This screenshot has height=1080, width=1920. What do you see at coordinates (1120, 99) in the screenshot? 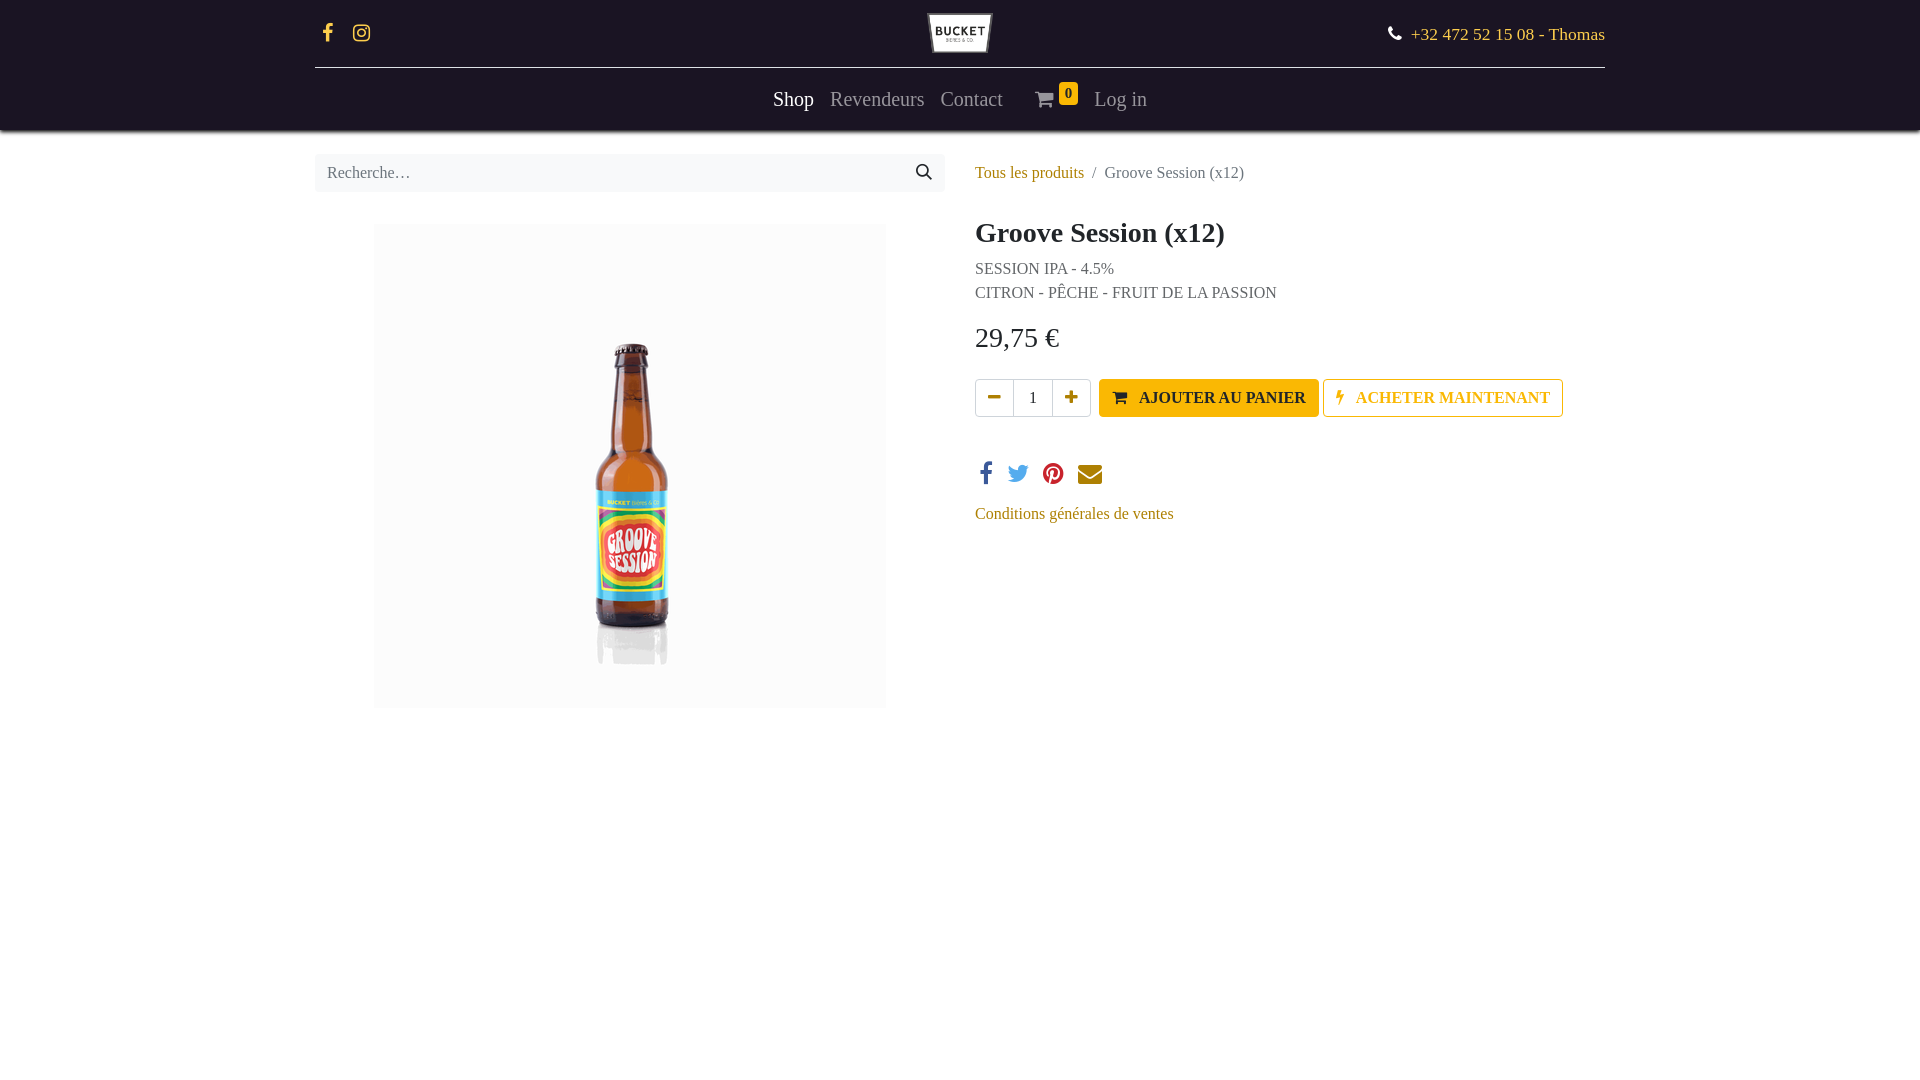
I see `Log in` at bounding box center [1120, 99].